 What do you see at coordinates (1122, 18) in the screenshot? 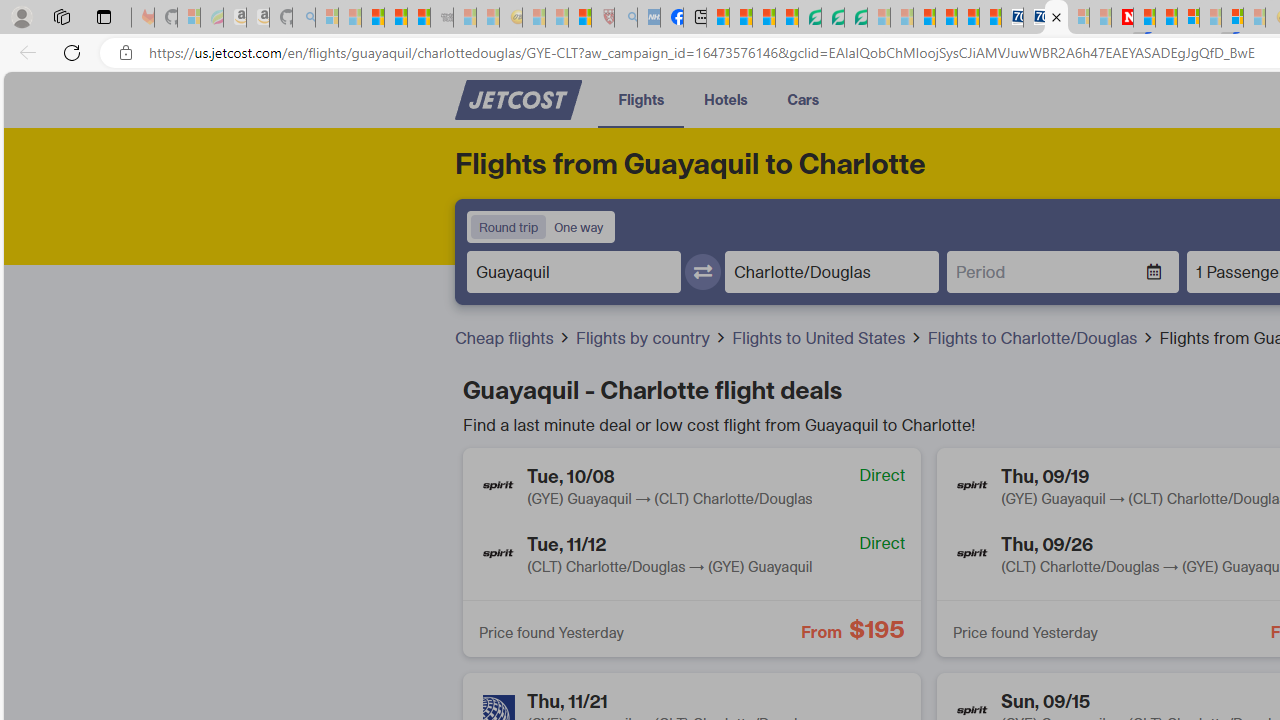
I see `Latest Politics News & Archive | Newsweek.com` at bounding box center [1122, 18].